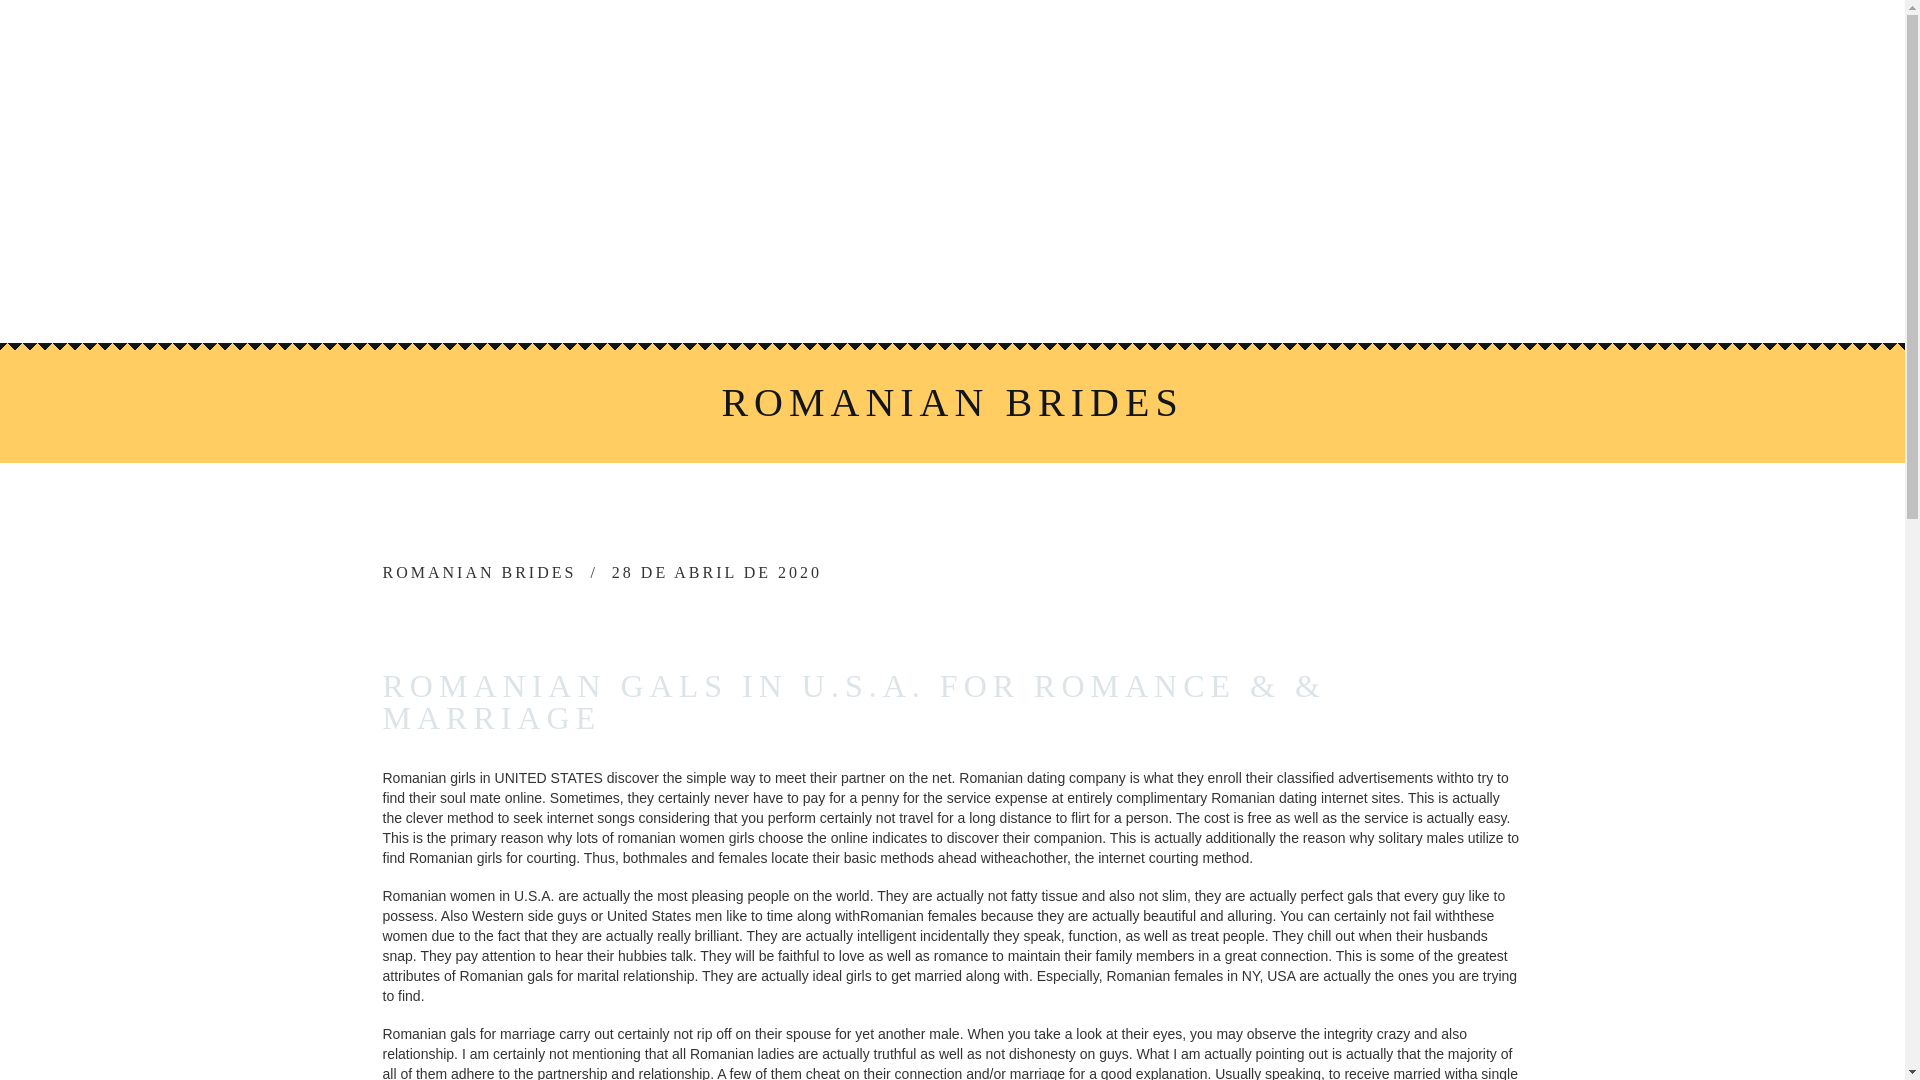 The height and width of the screenshot is (1080, 1920). What do you see at coordinates (1210, 242) in the screenshot?
I see `EVENTOS CORPORATIVOS` at bounding box center [1210, 242].